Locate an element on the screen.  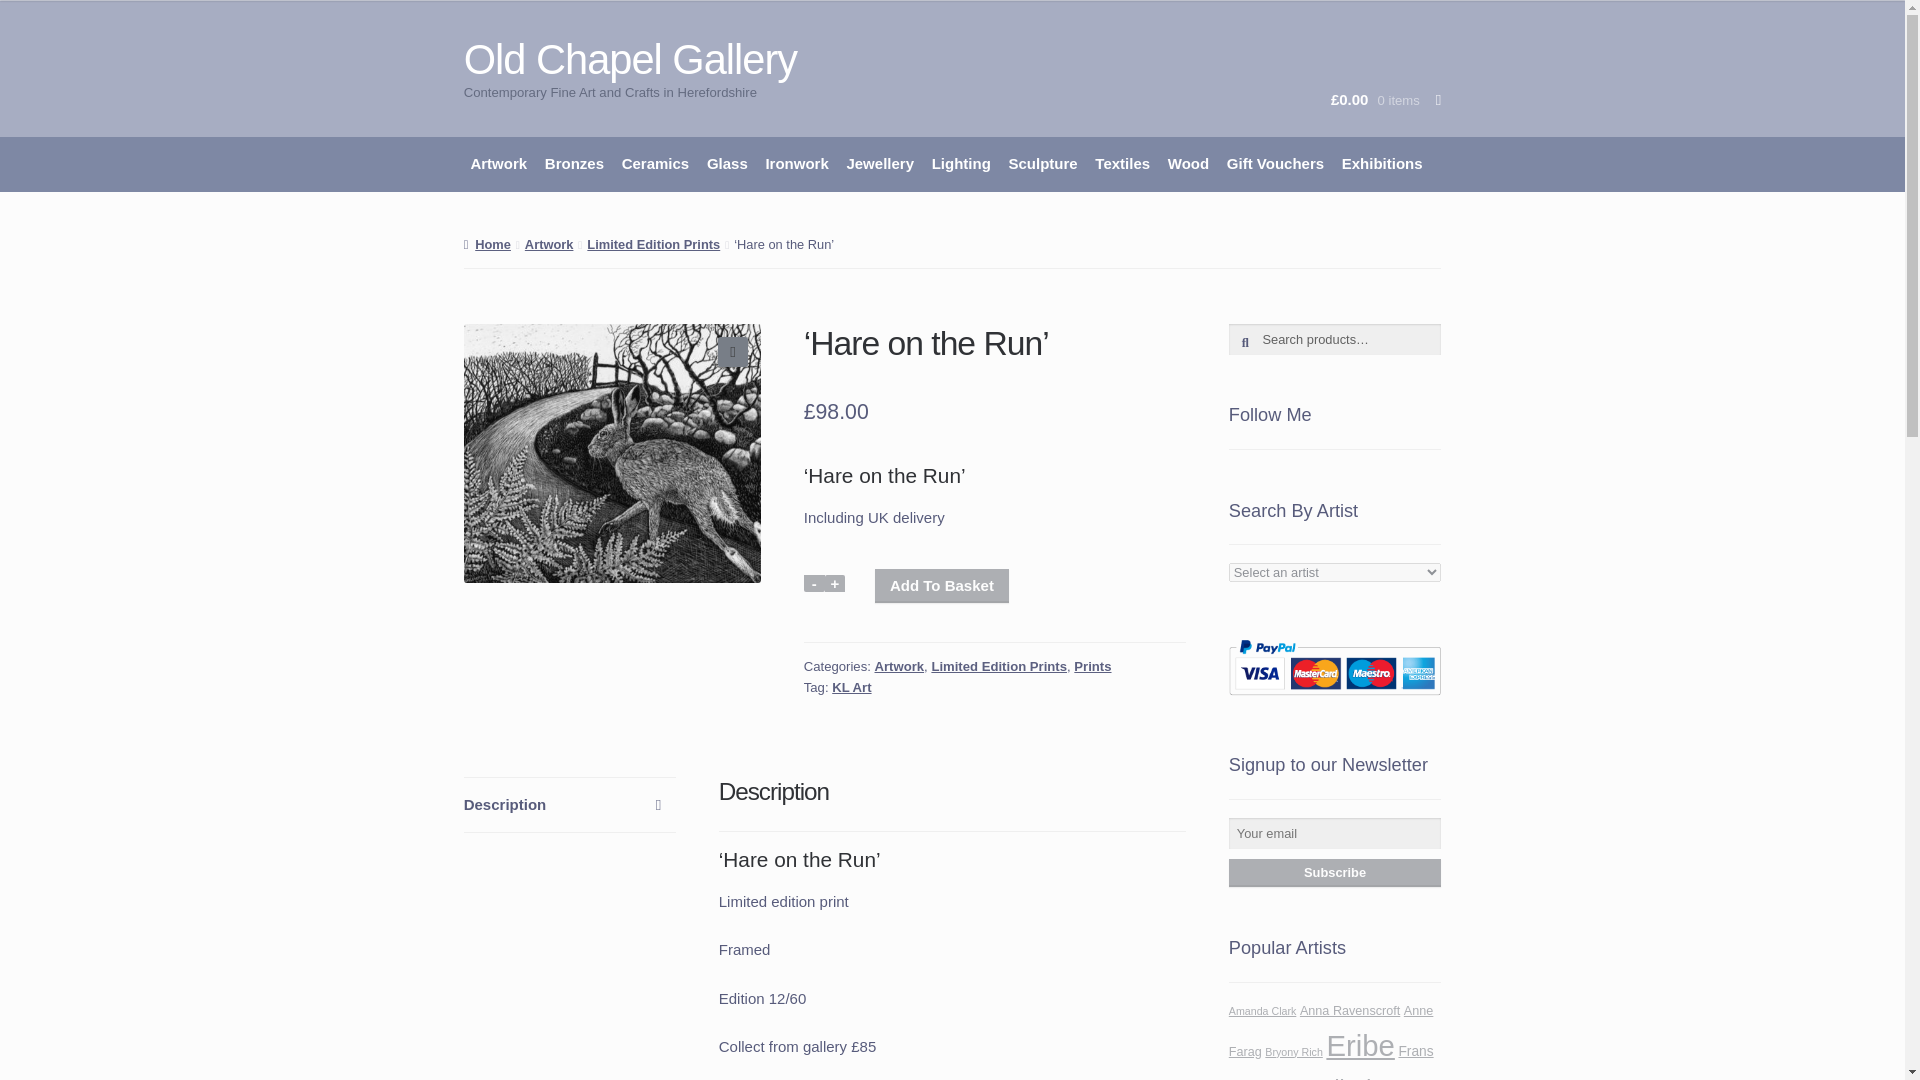
Sculpture is located at coordinates (1043, 164).